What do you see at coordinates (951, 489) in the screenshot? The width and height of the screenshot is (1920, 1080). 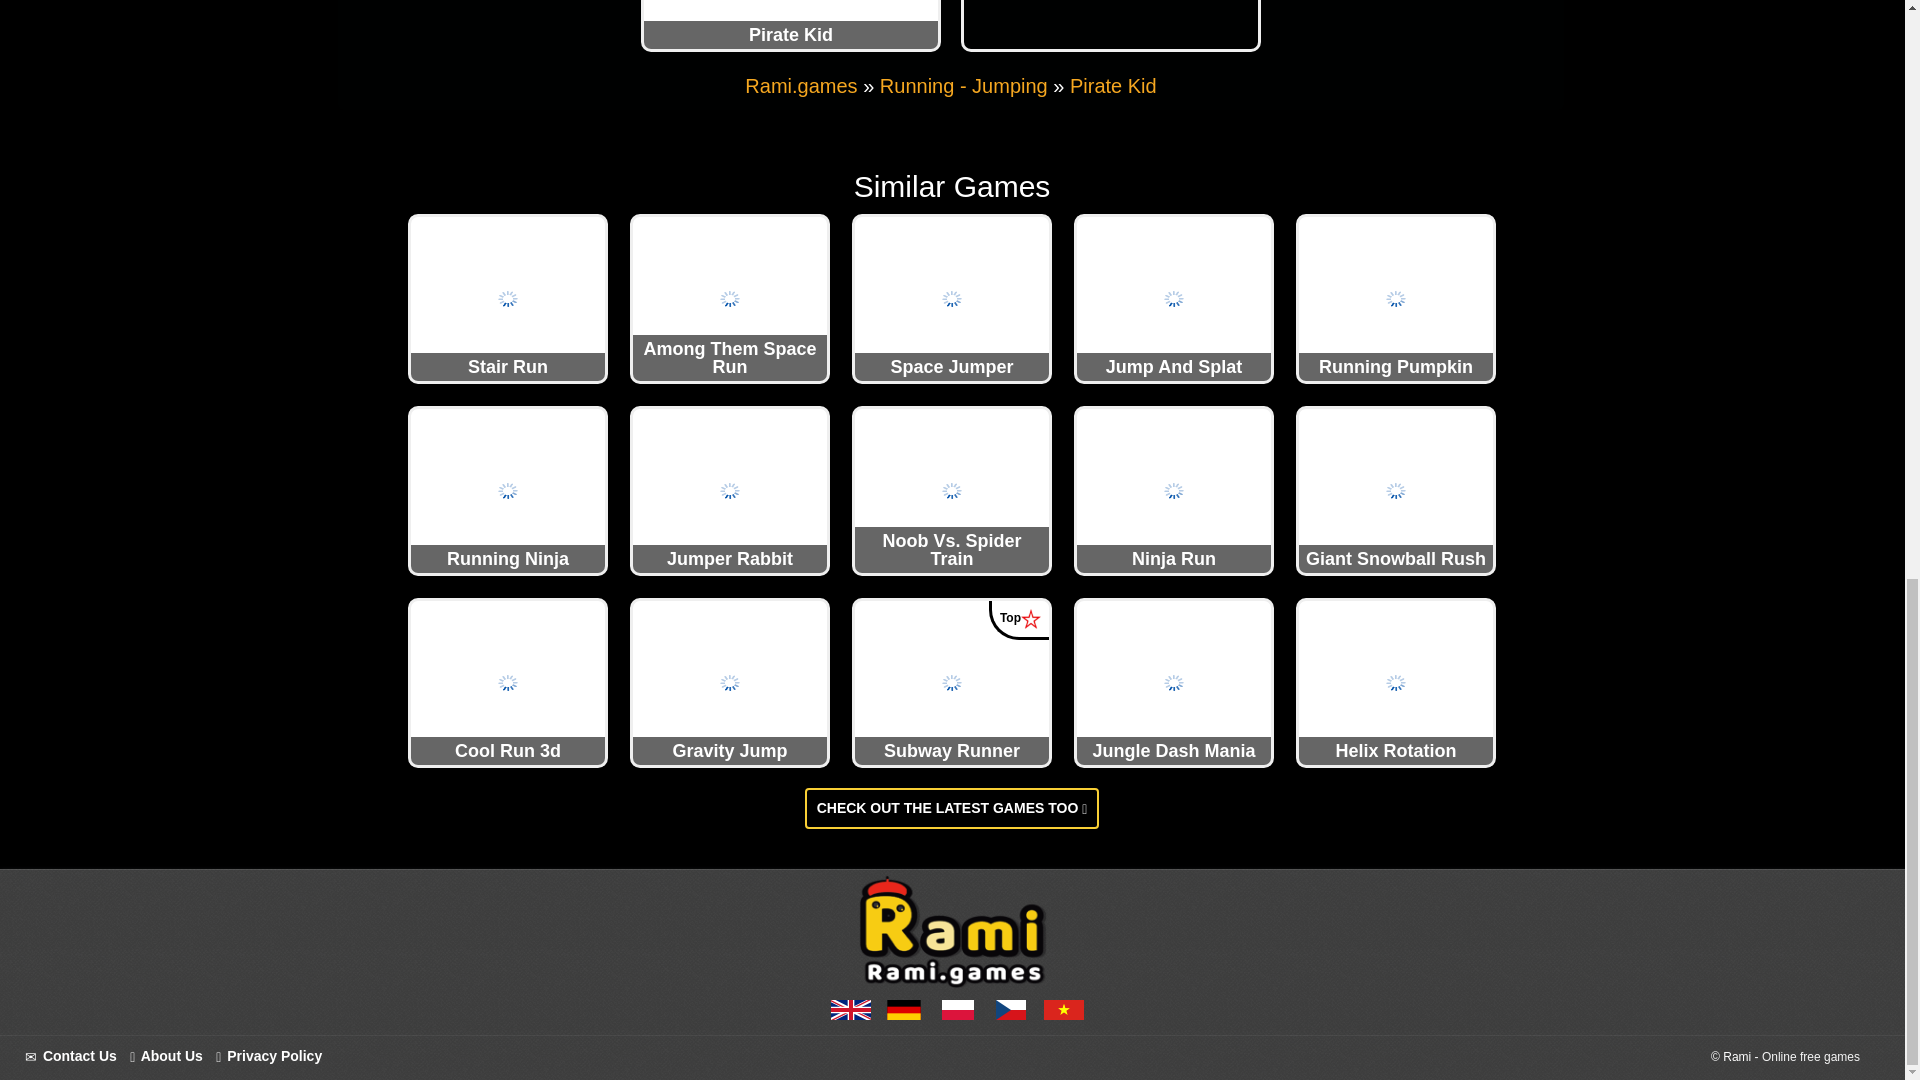 I see `Noob Vs. Spider Train` at bounding box center [951, 489].